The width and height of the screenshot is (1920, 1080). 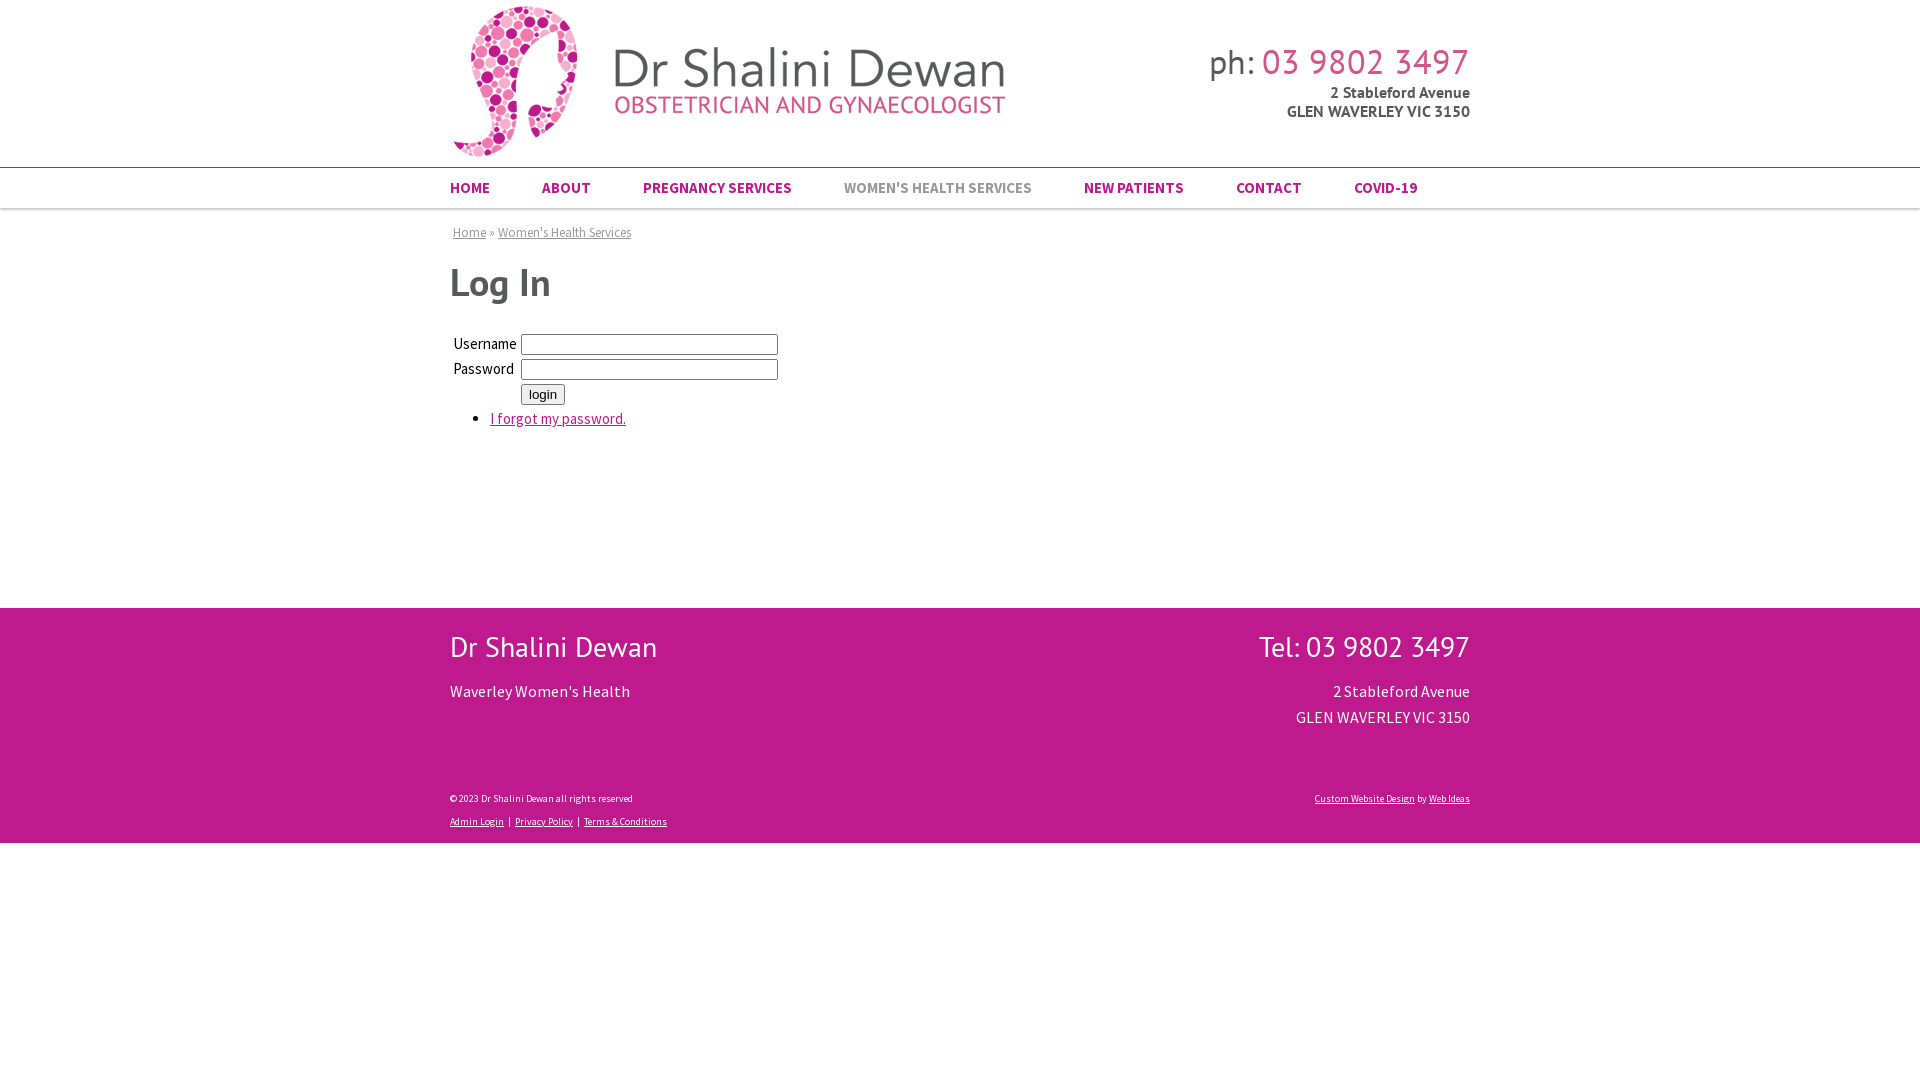 I want to click on HOME, so click(x=483, y=188).